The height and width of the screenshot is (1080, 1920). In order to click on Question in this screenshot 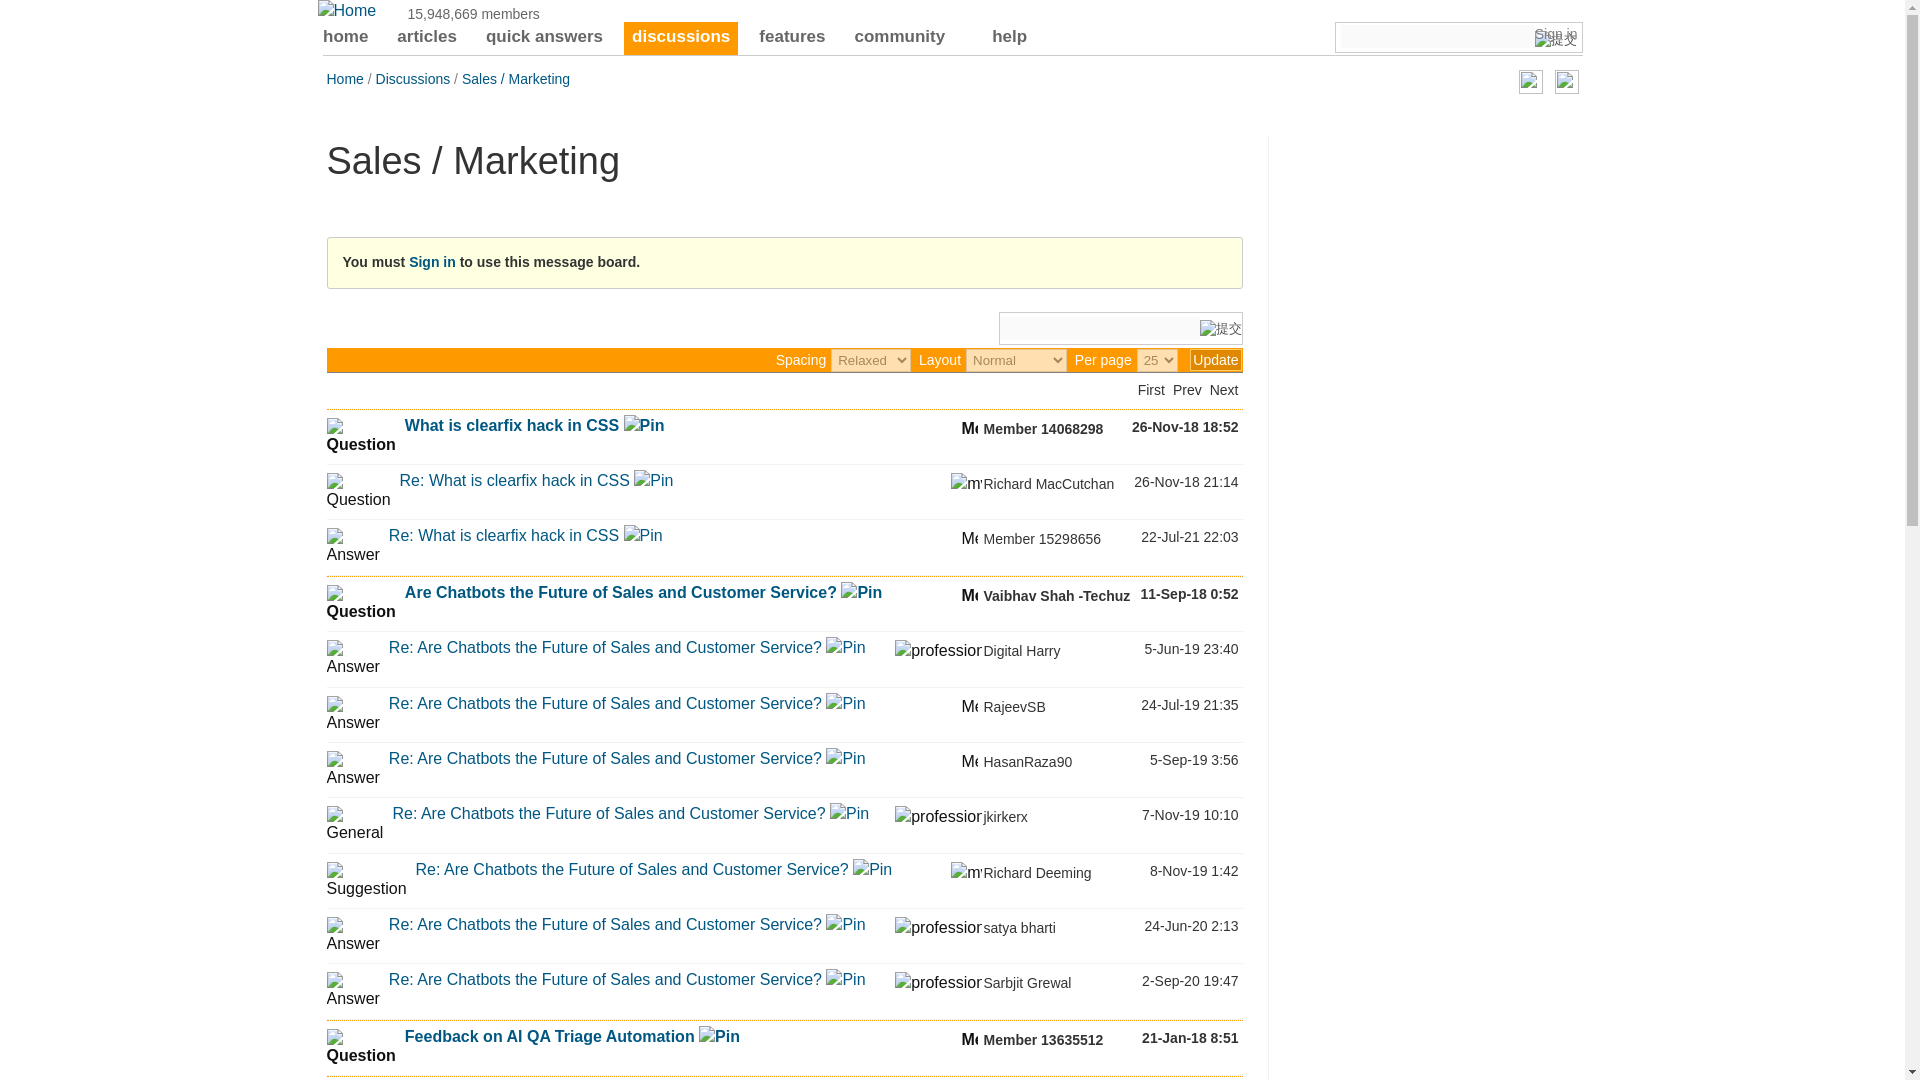, I will do `click(360, 436)`.